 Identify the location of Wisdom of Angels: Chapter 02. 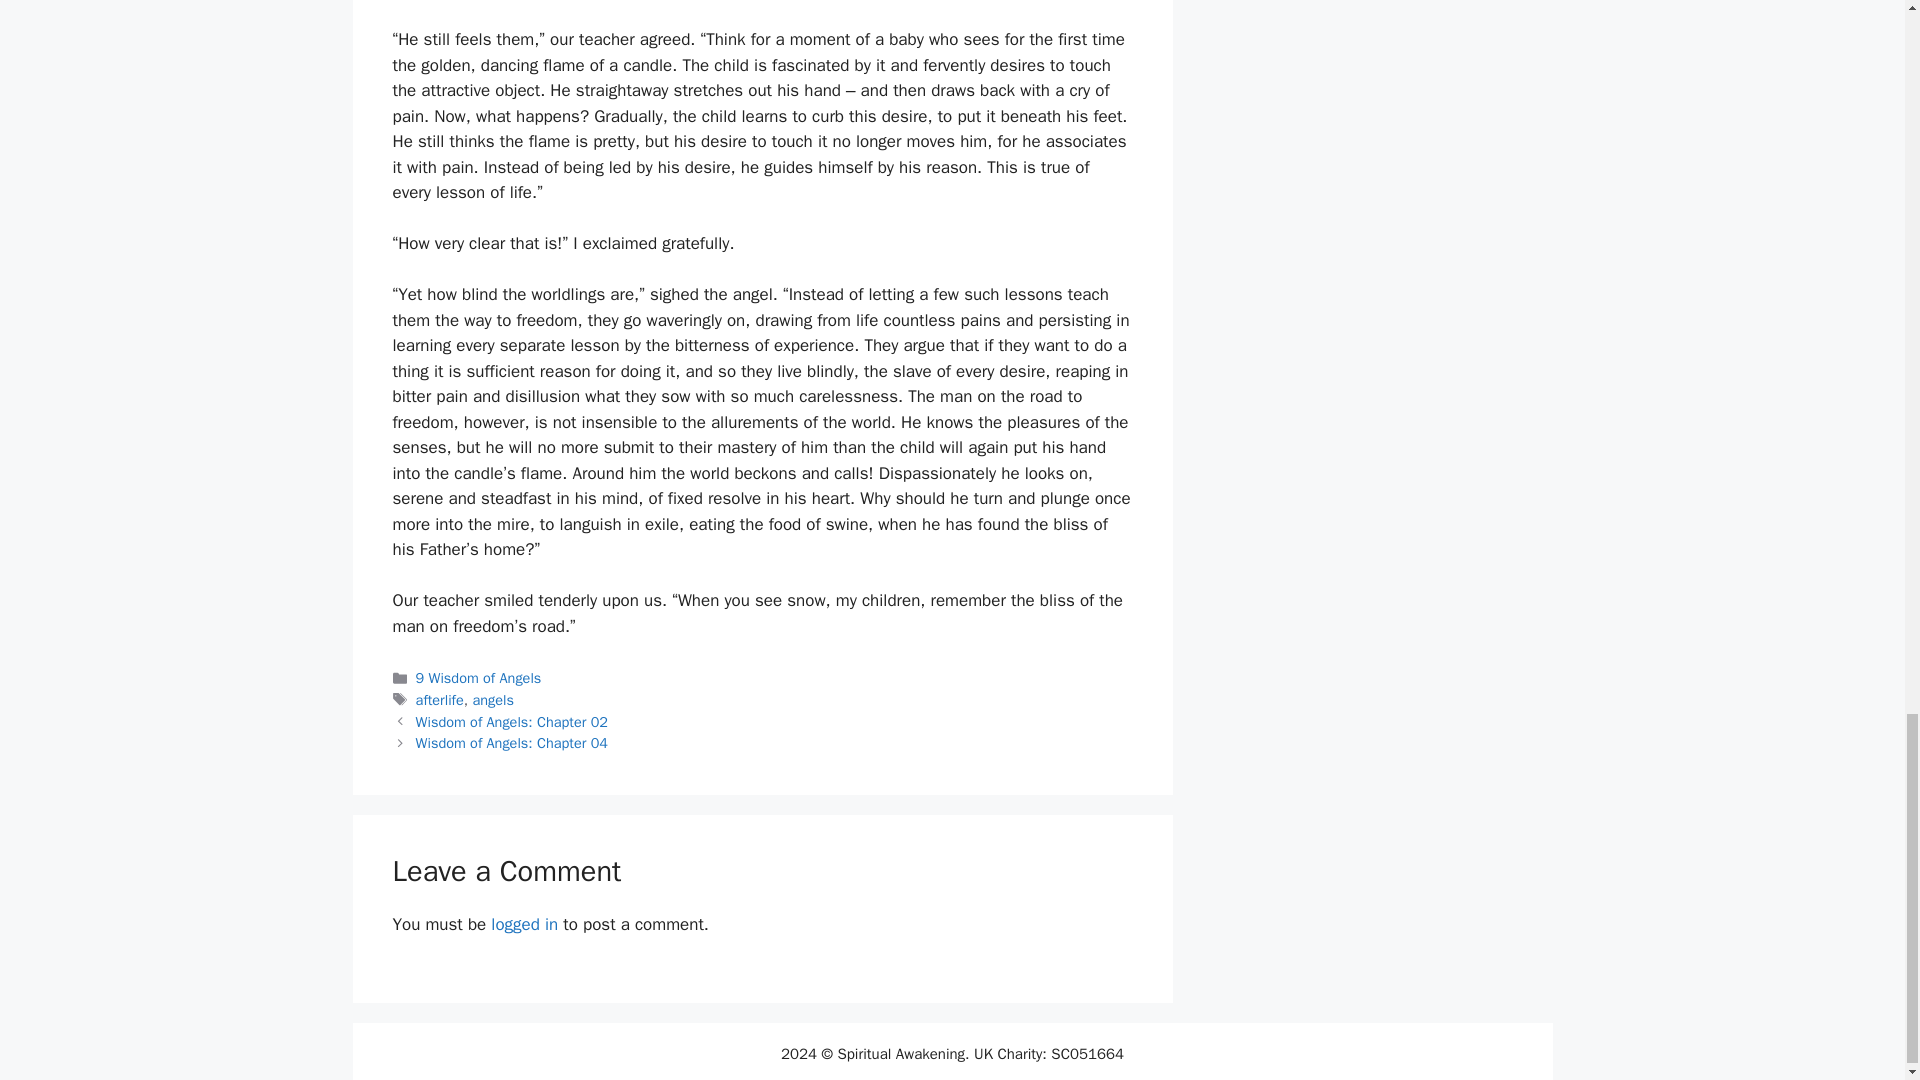
(512, 722).